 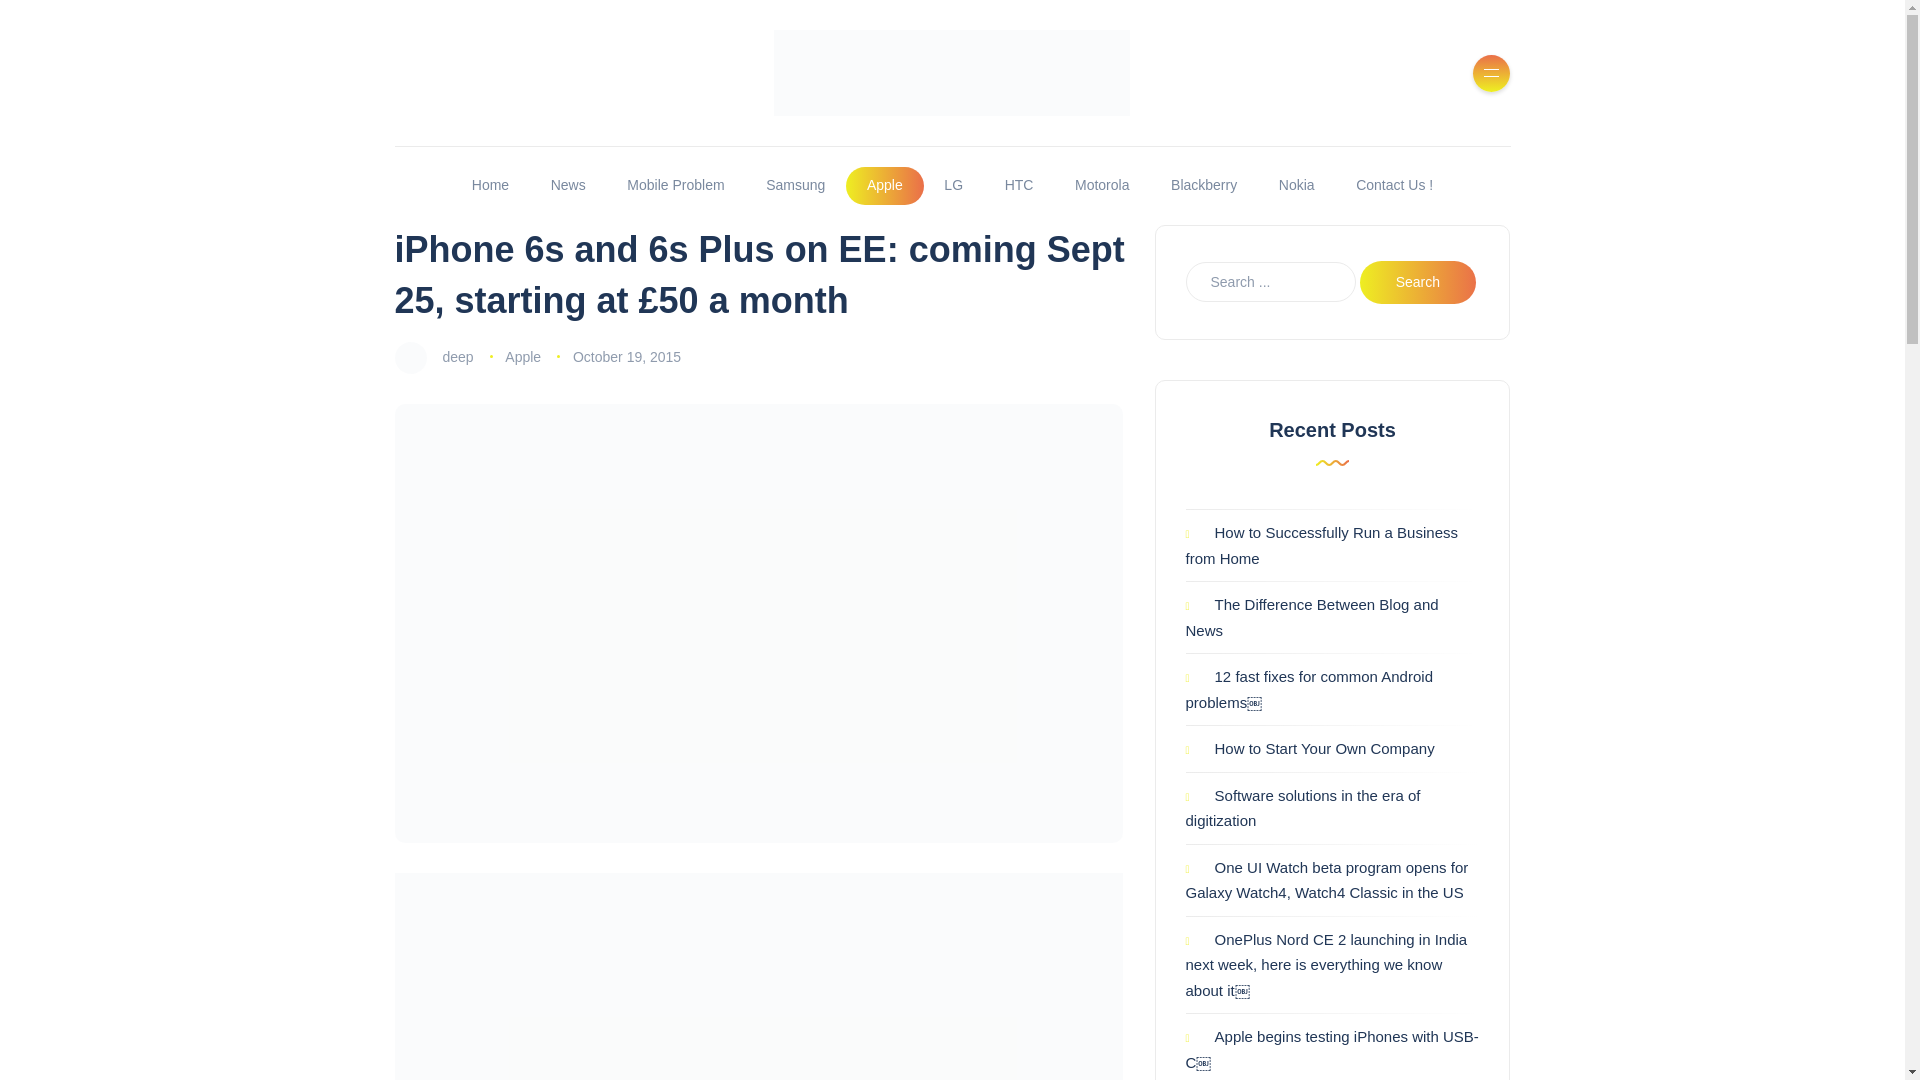 What do you see at coordinates (1322, 545) in the screenshot?
I see `How to Successfully Run a Business from Home` at bounding box center [1322, 545].